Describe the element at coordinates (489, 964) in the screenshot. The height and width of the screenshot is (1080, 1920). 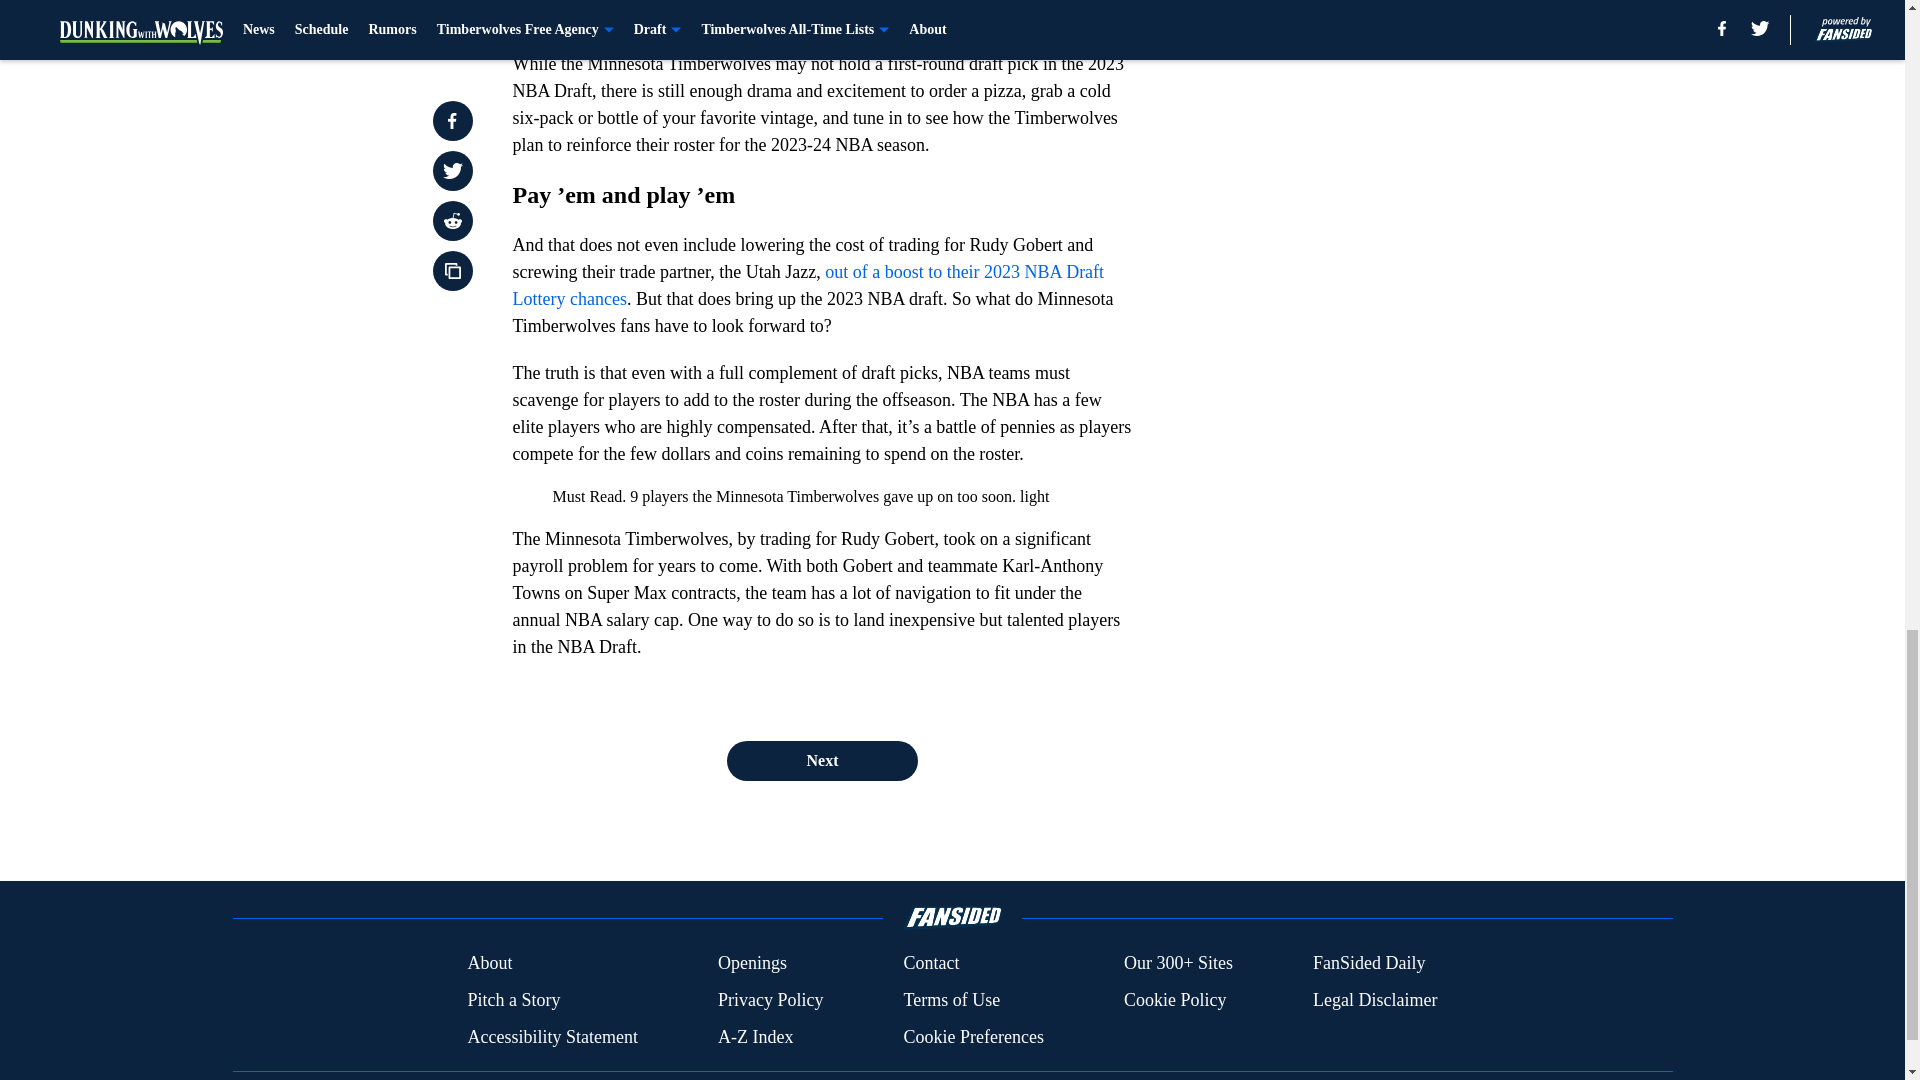
I see `About` at that location.